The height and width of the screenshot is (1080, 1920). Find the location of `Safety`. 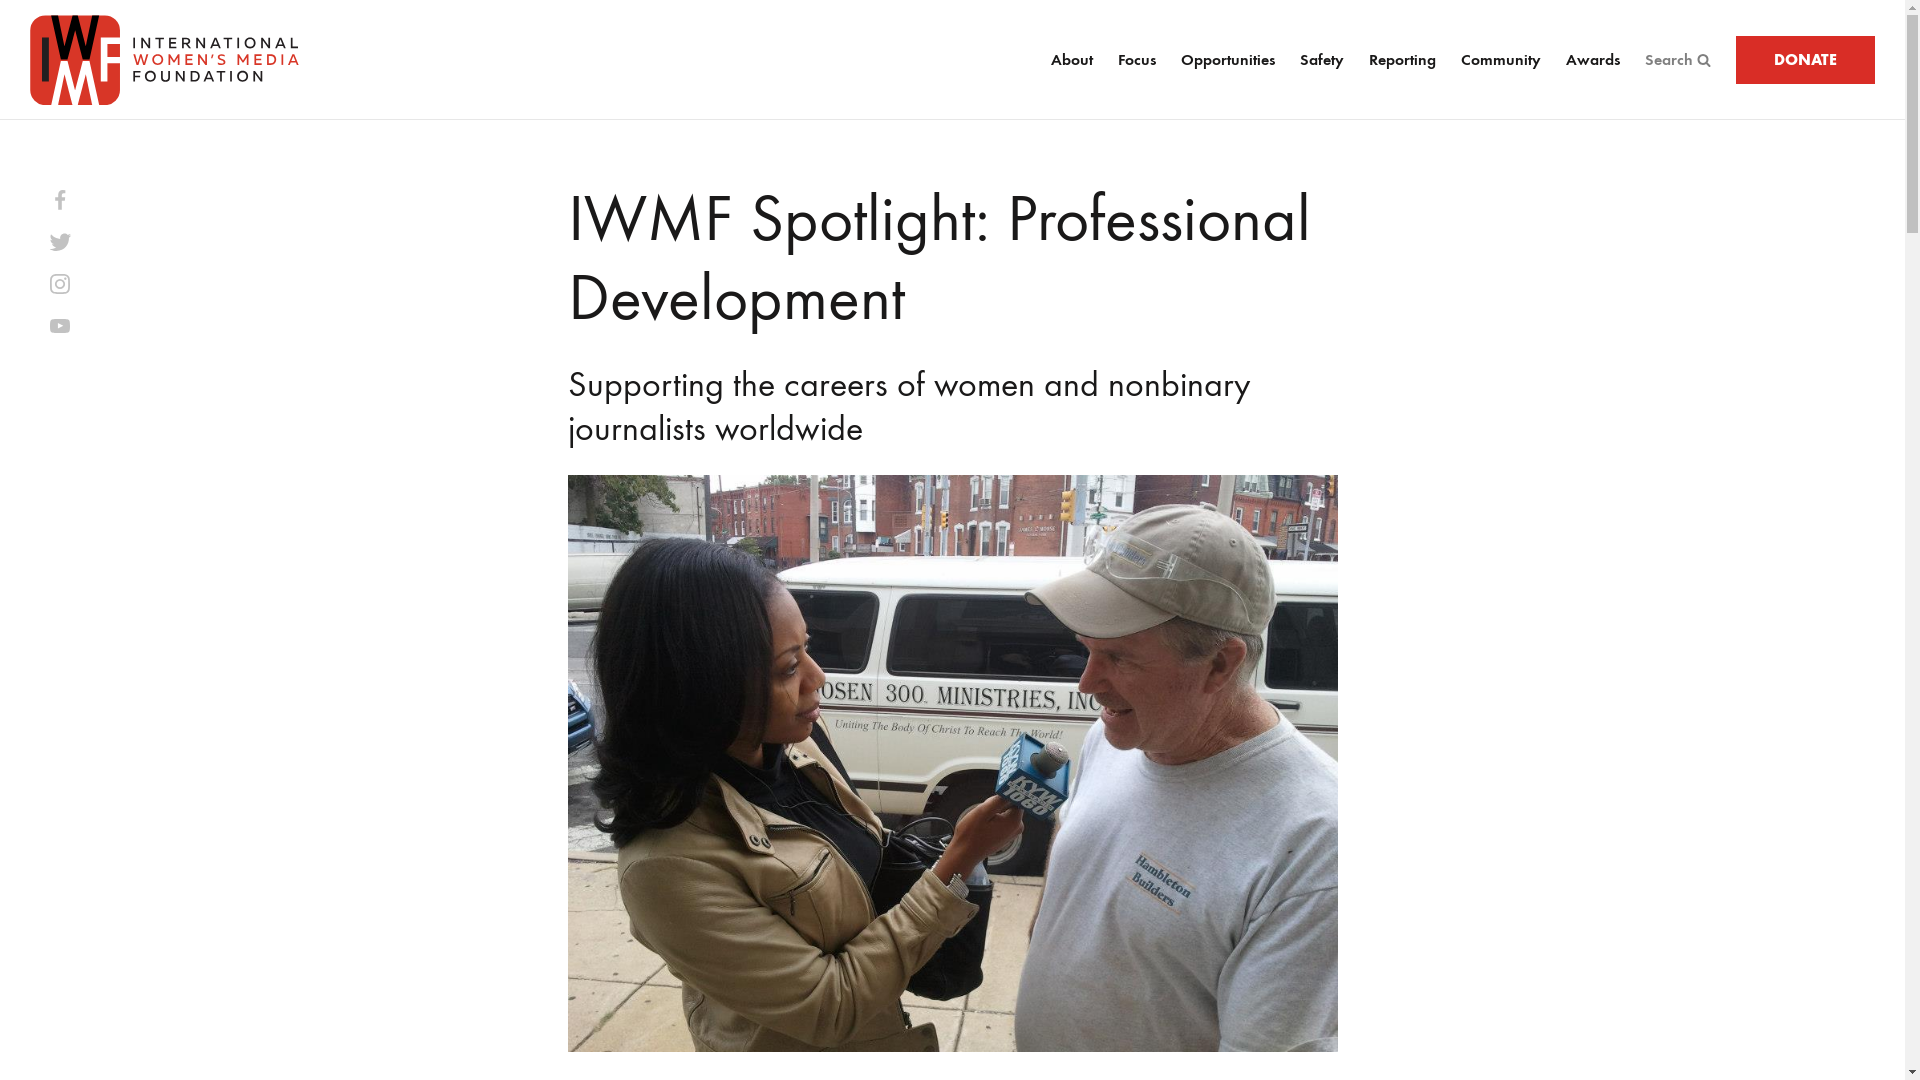

Safety is located at coordinates (1322, 60).